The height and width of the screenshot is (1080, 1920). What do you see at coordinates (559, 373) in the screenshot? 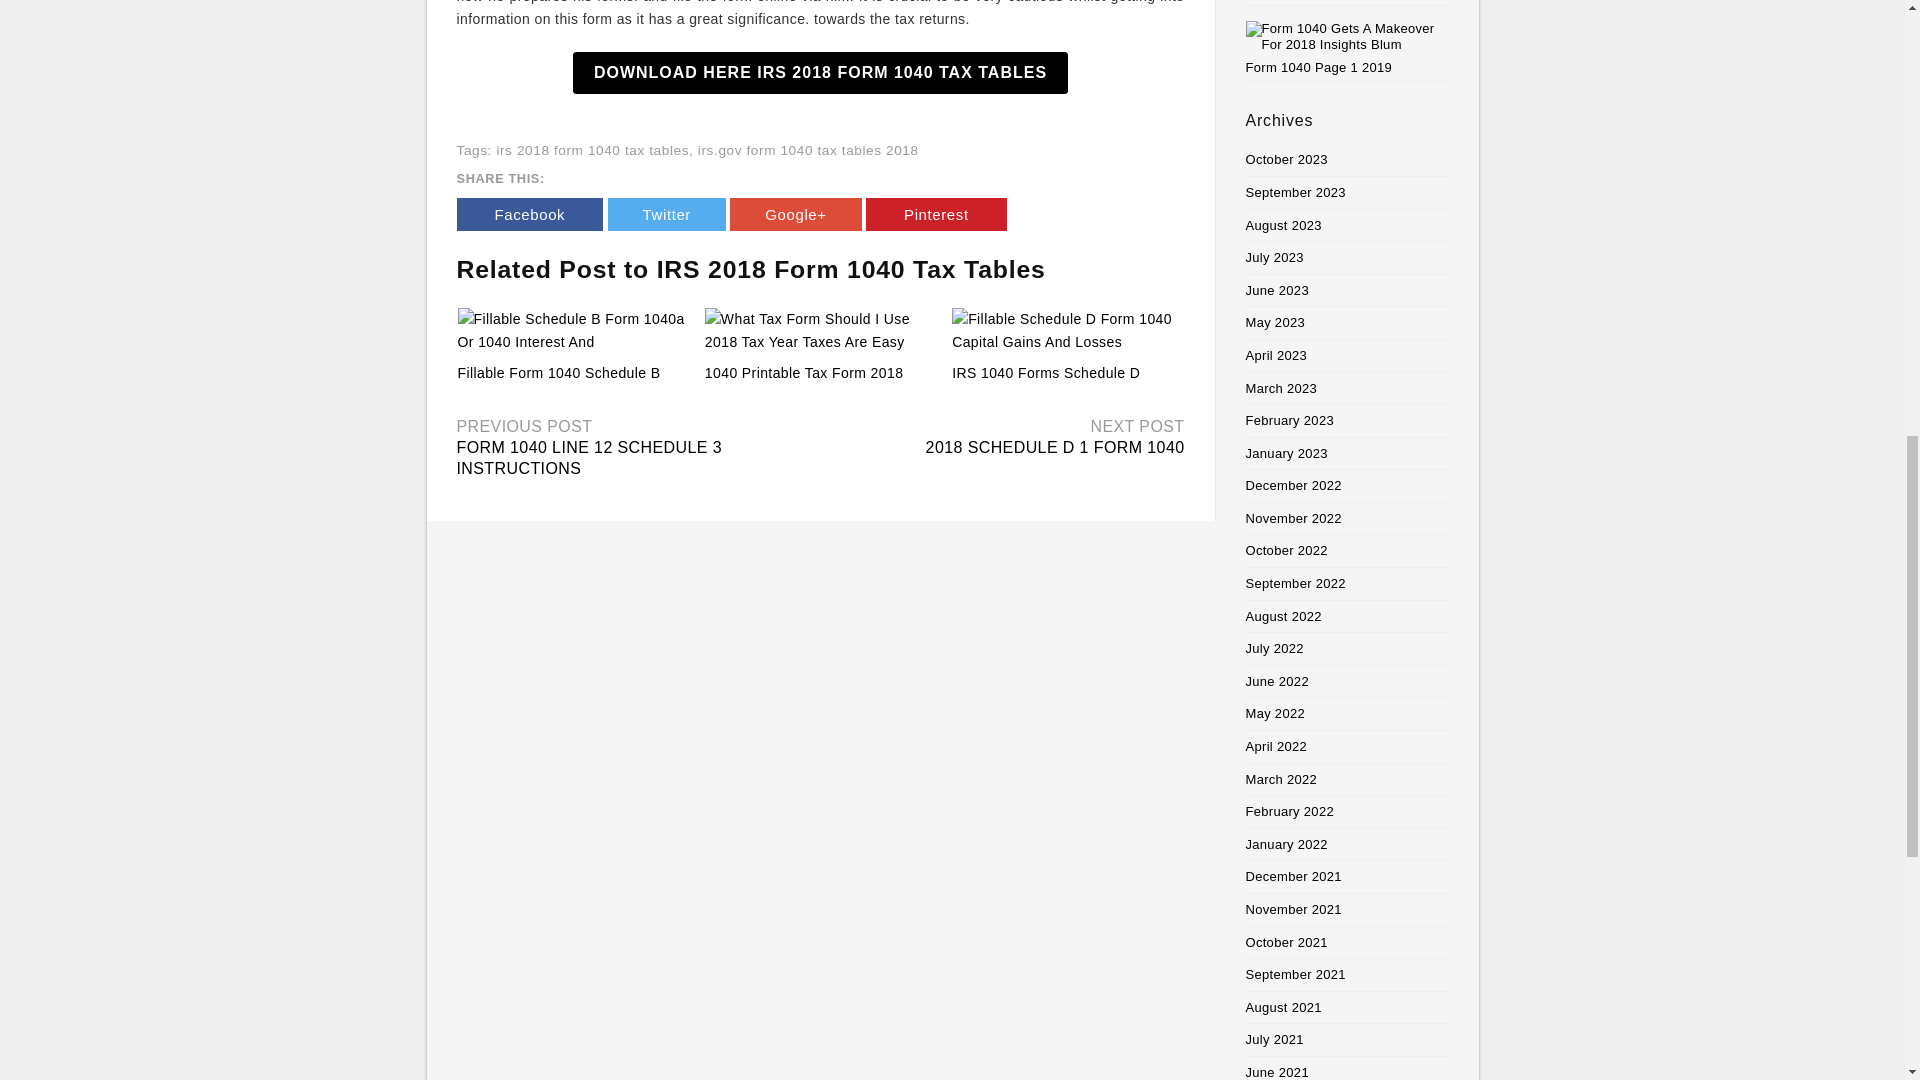
I see `Fillable Form 1040 Schedule B` at bounding box center [559, 373].